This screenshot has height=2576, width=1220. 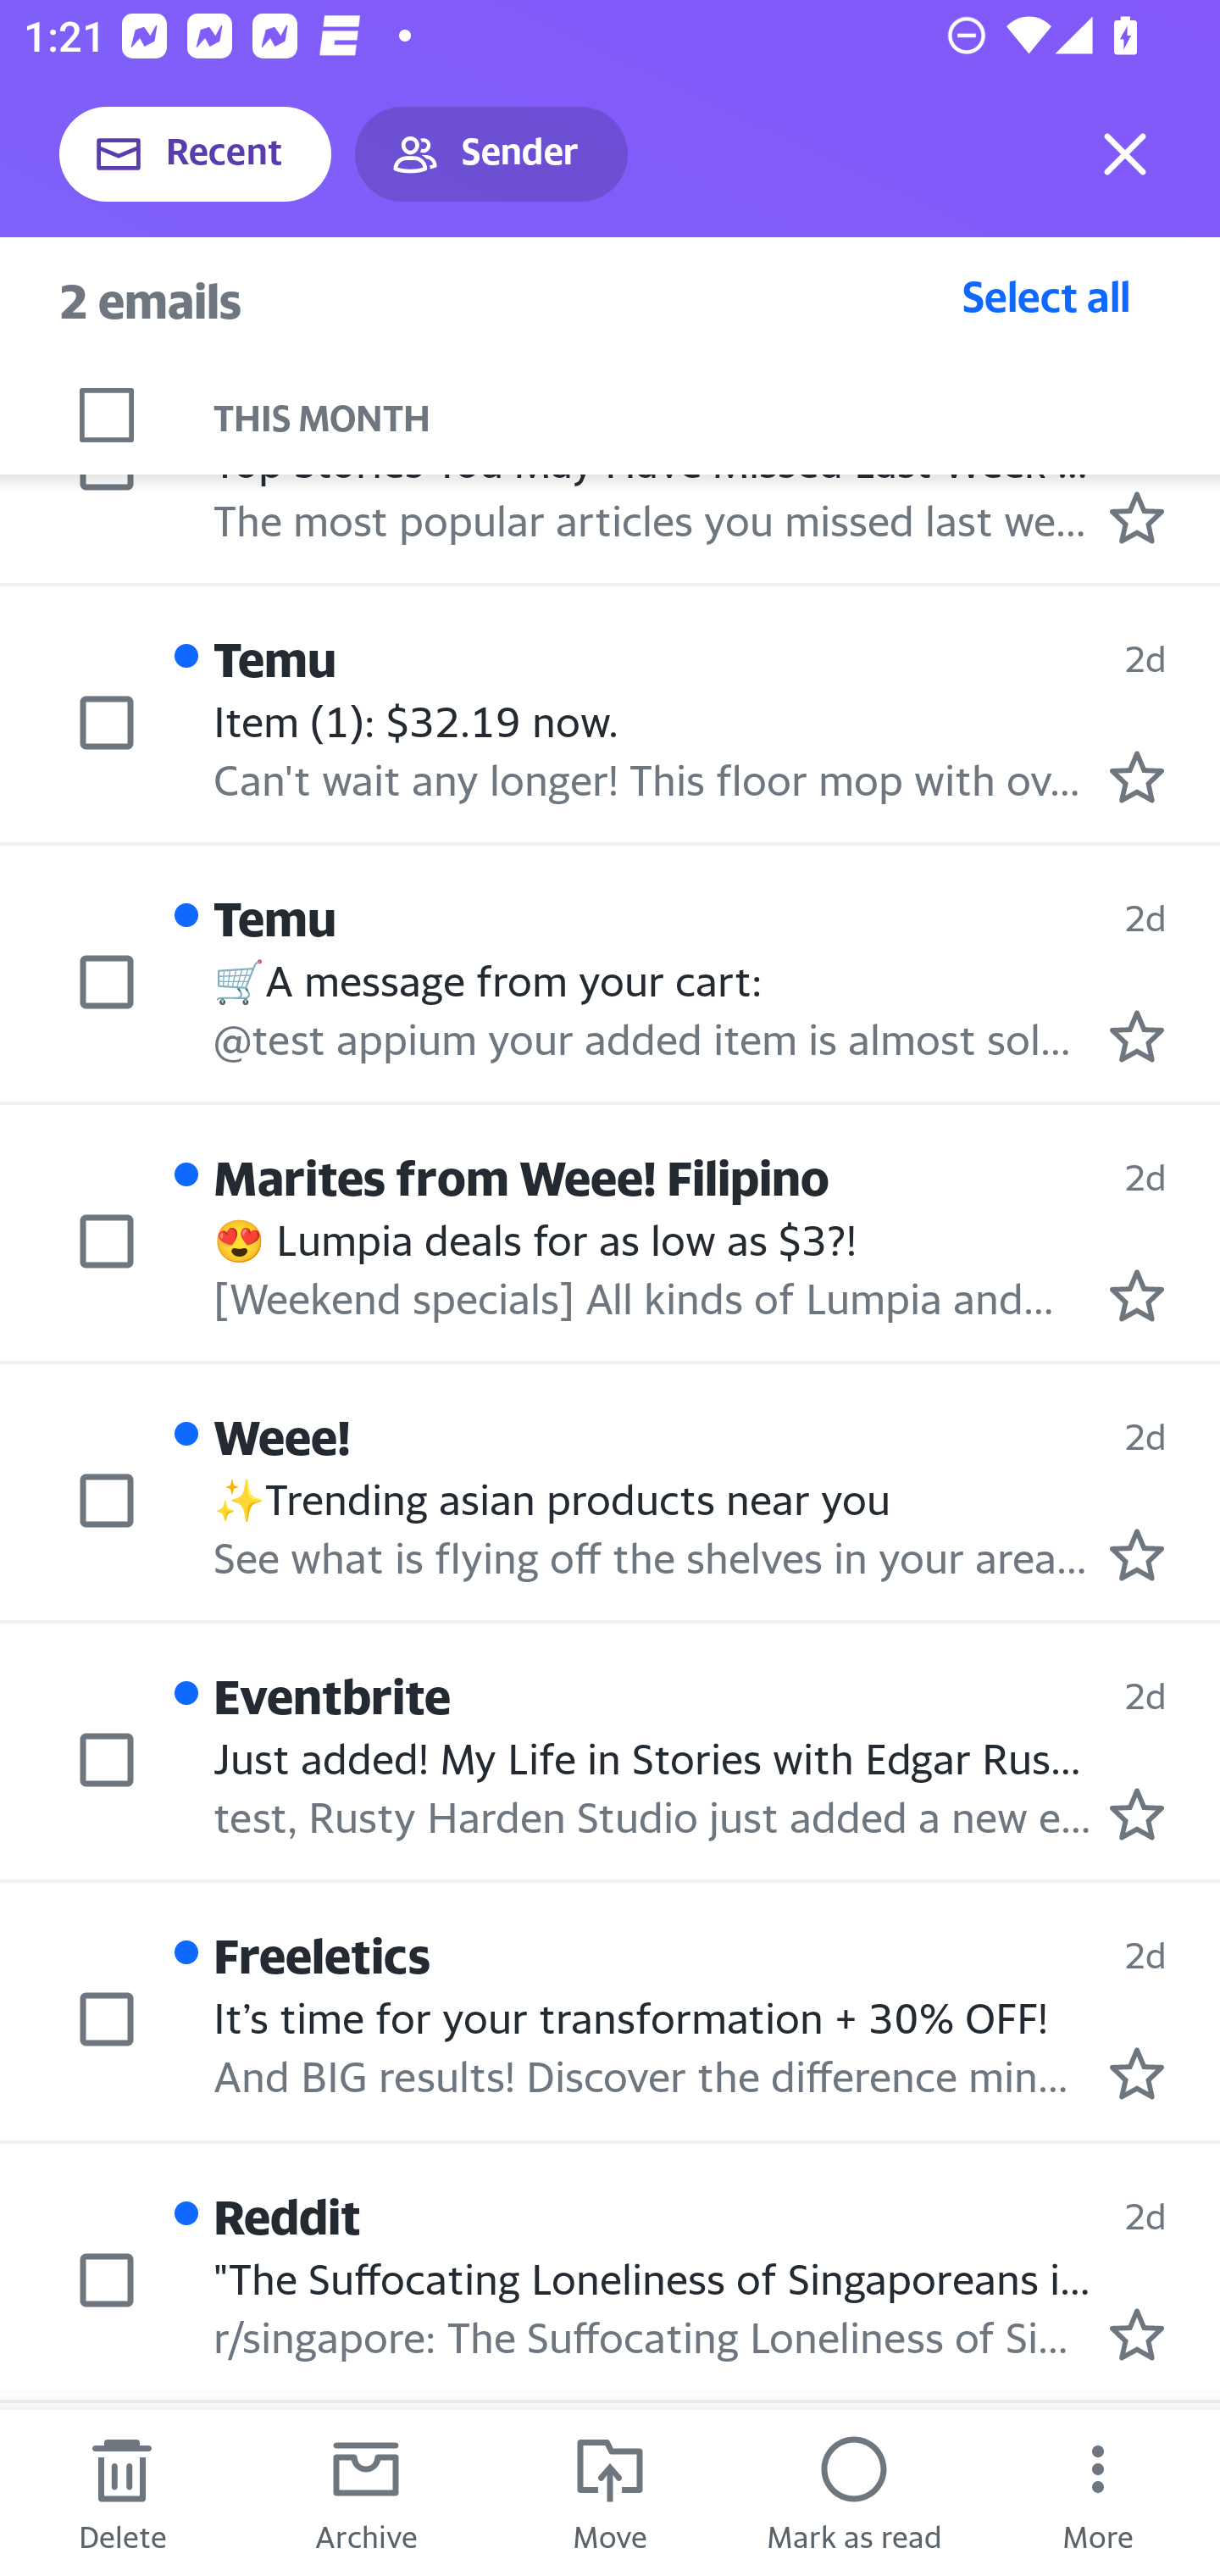 I want to click on Archive, so click(x=366, y=2493).